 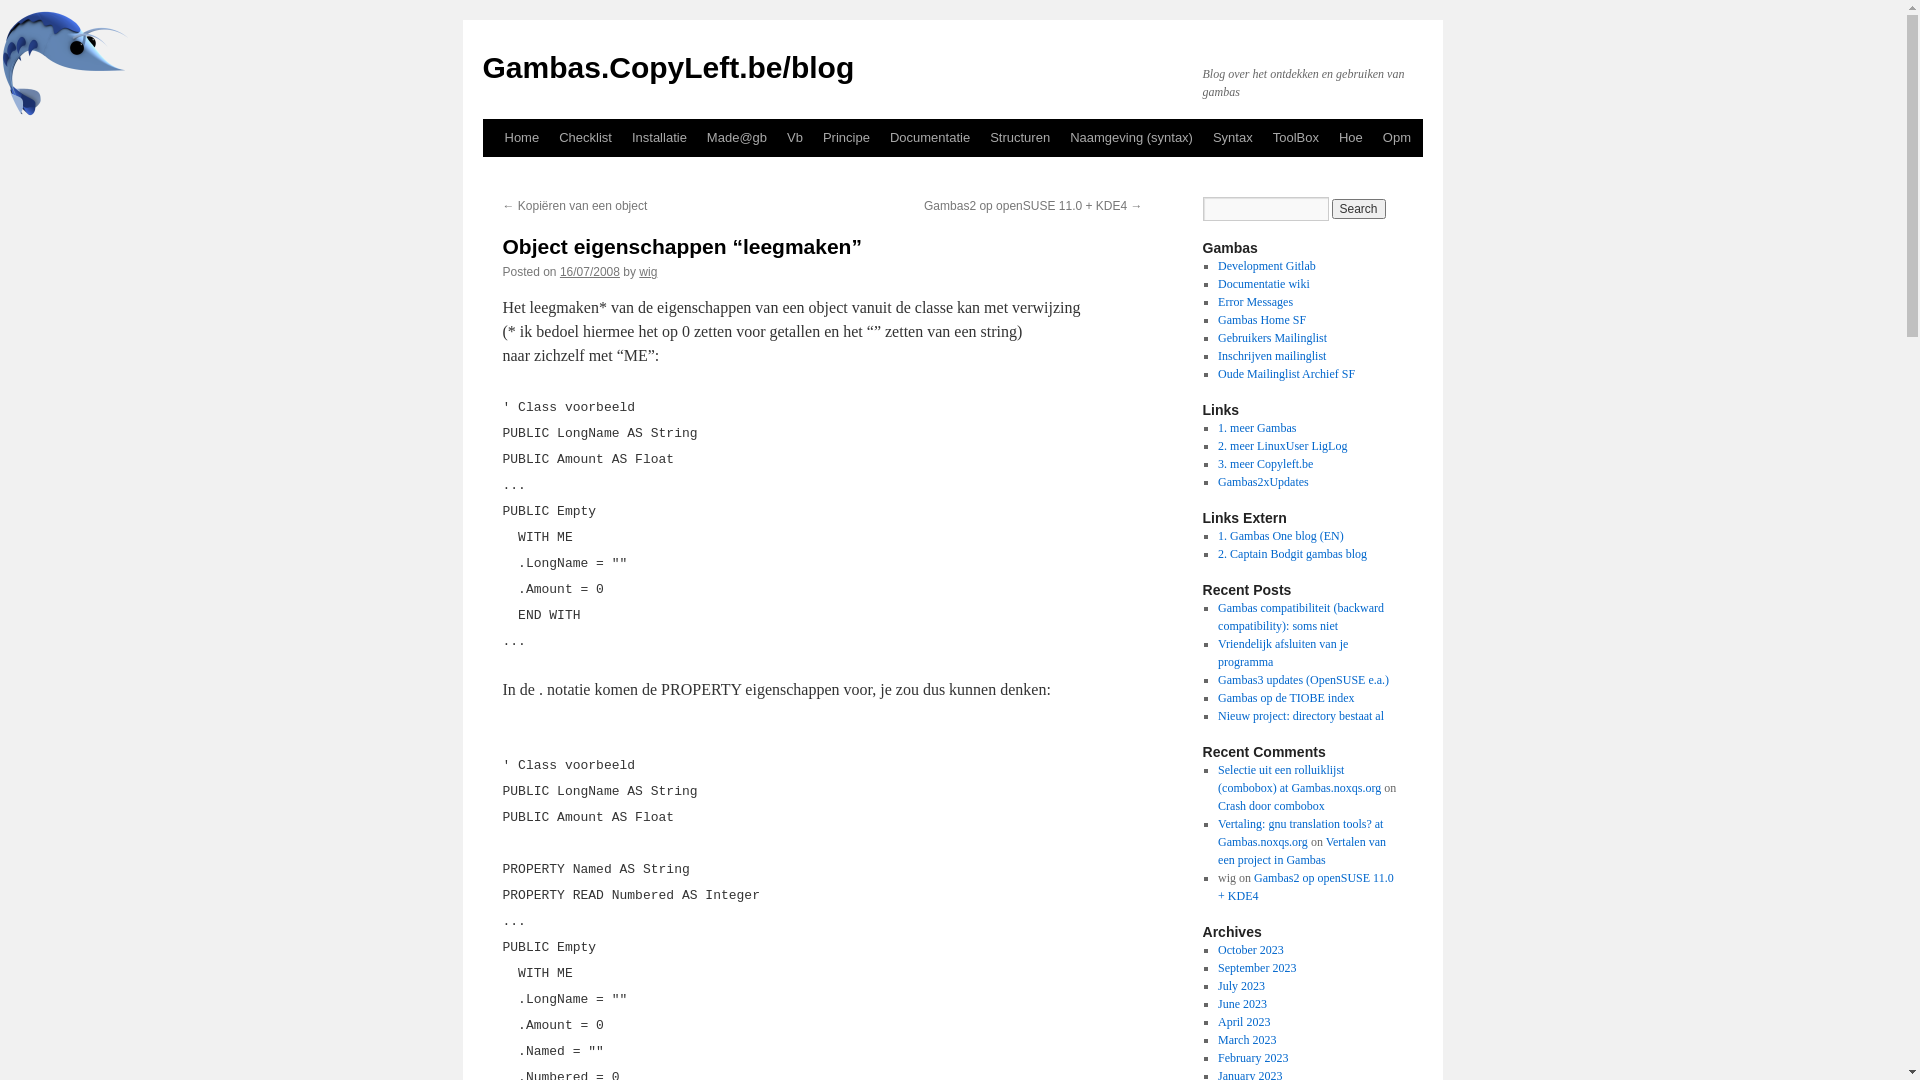 What do you see at coordinates (1233, 138) in the screenshot?
I see `Syntax` at bounding box center [1233, 138].